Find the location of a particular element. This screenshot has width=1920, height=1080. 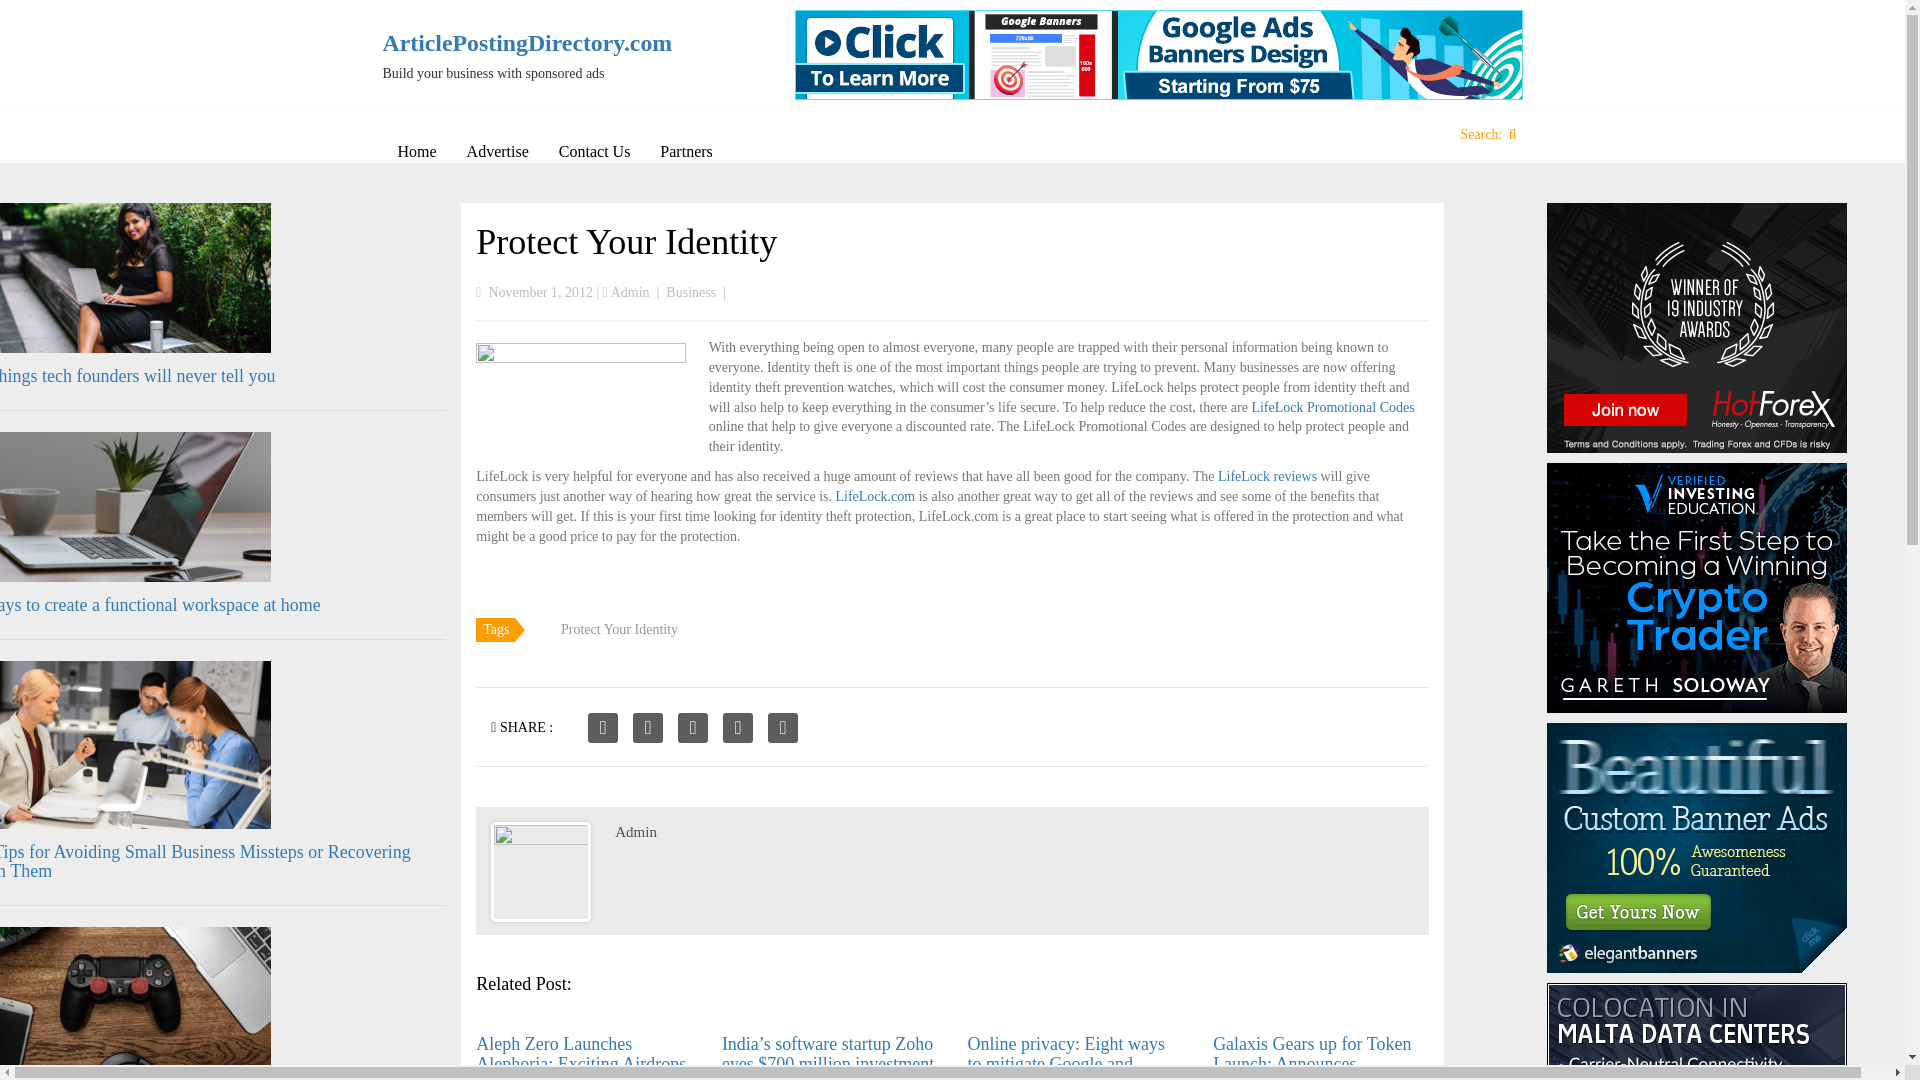

Share on Facebook is located at coordinates (602, 728).